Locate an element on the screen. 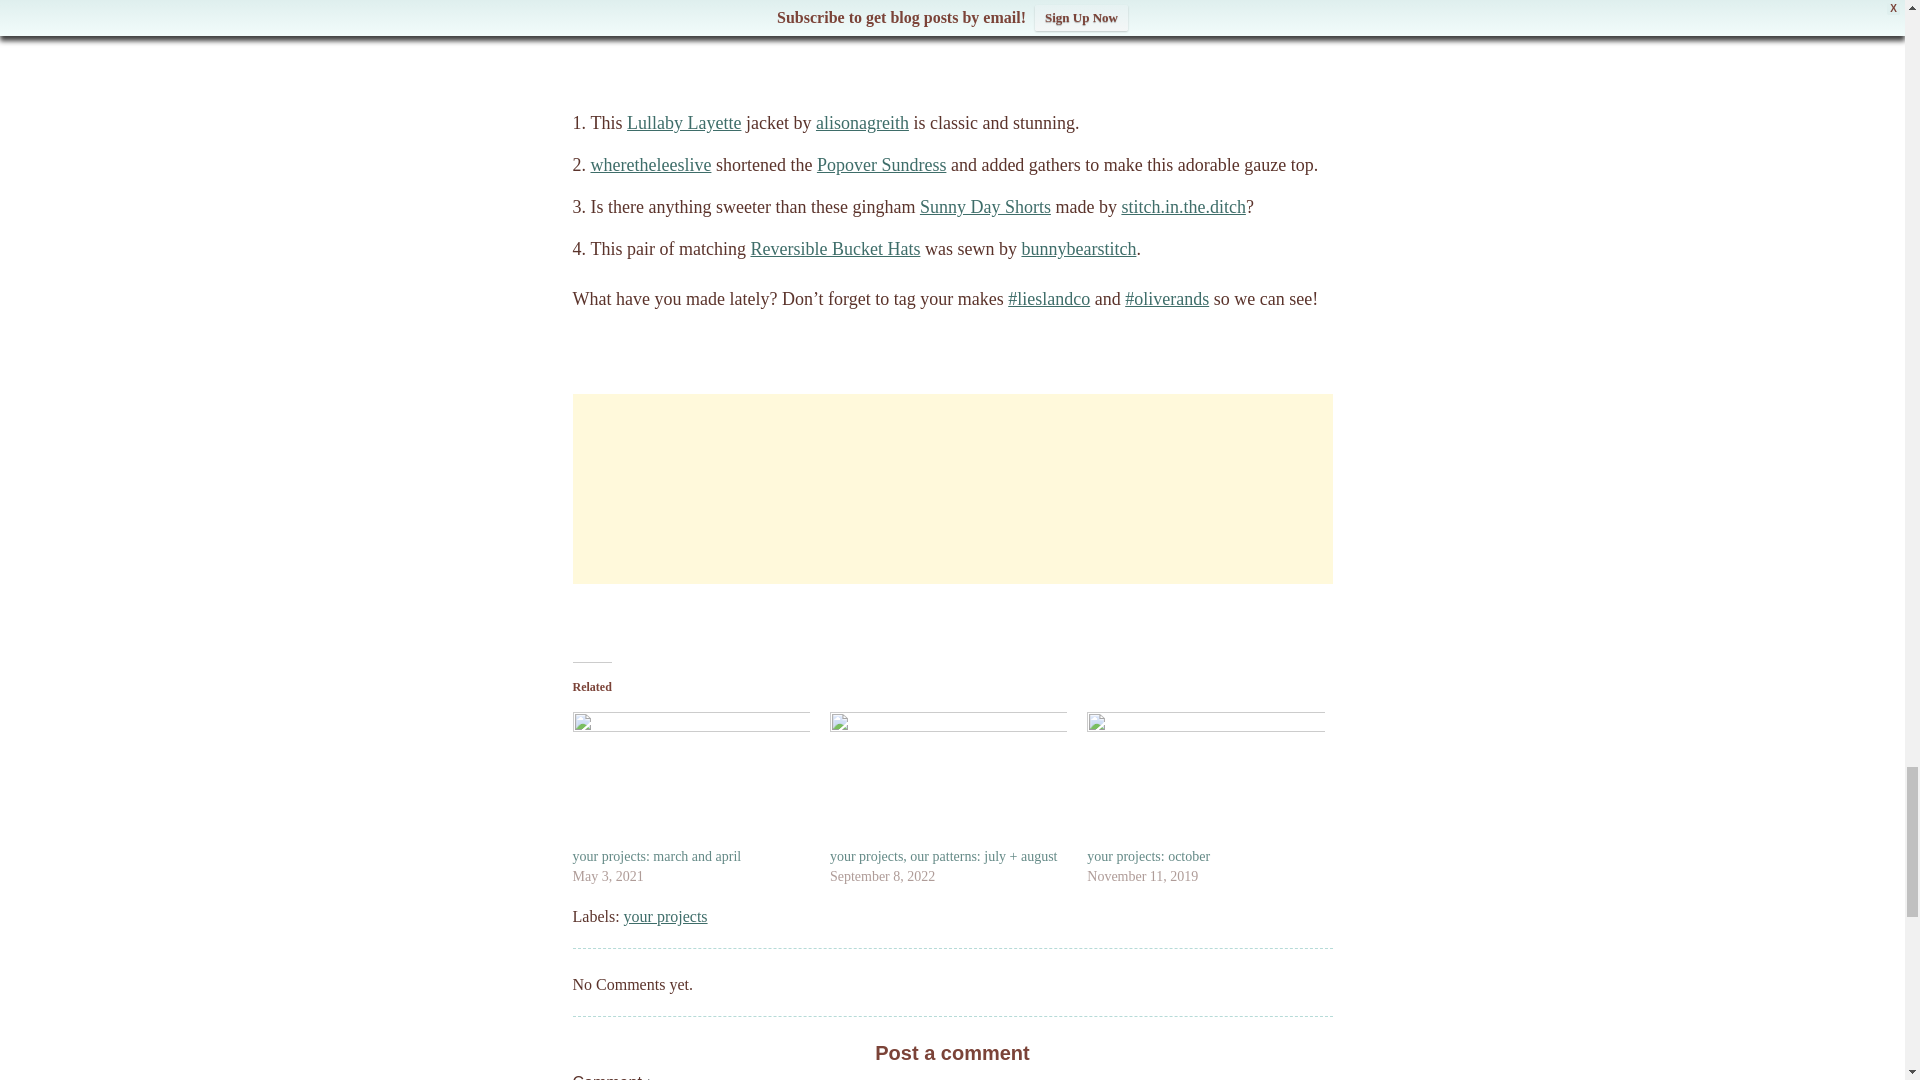 The image size is (1920, 1080). your projects: march and april is located at coordinates (690, 778).